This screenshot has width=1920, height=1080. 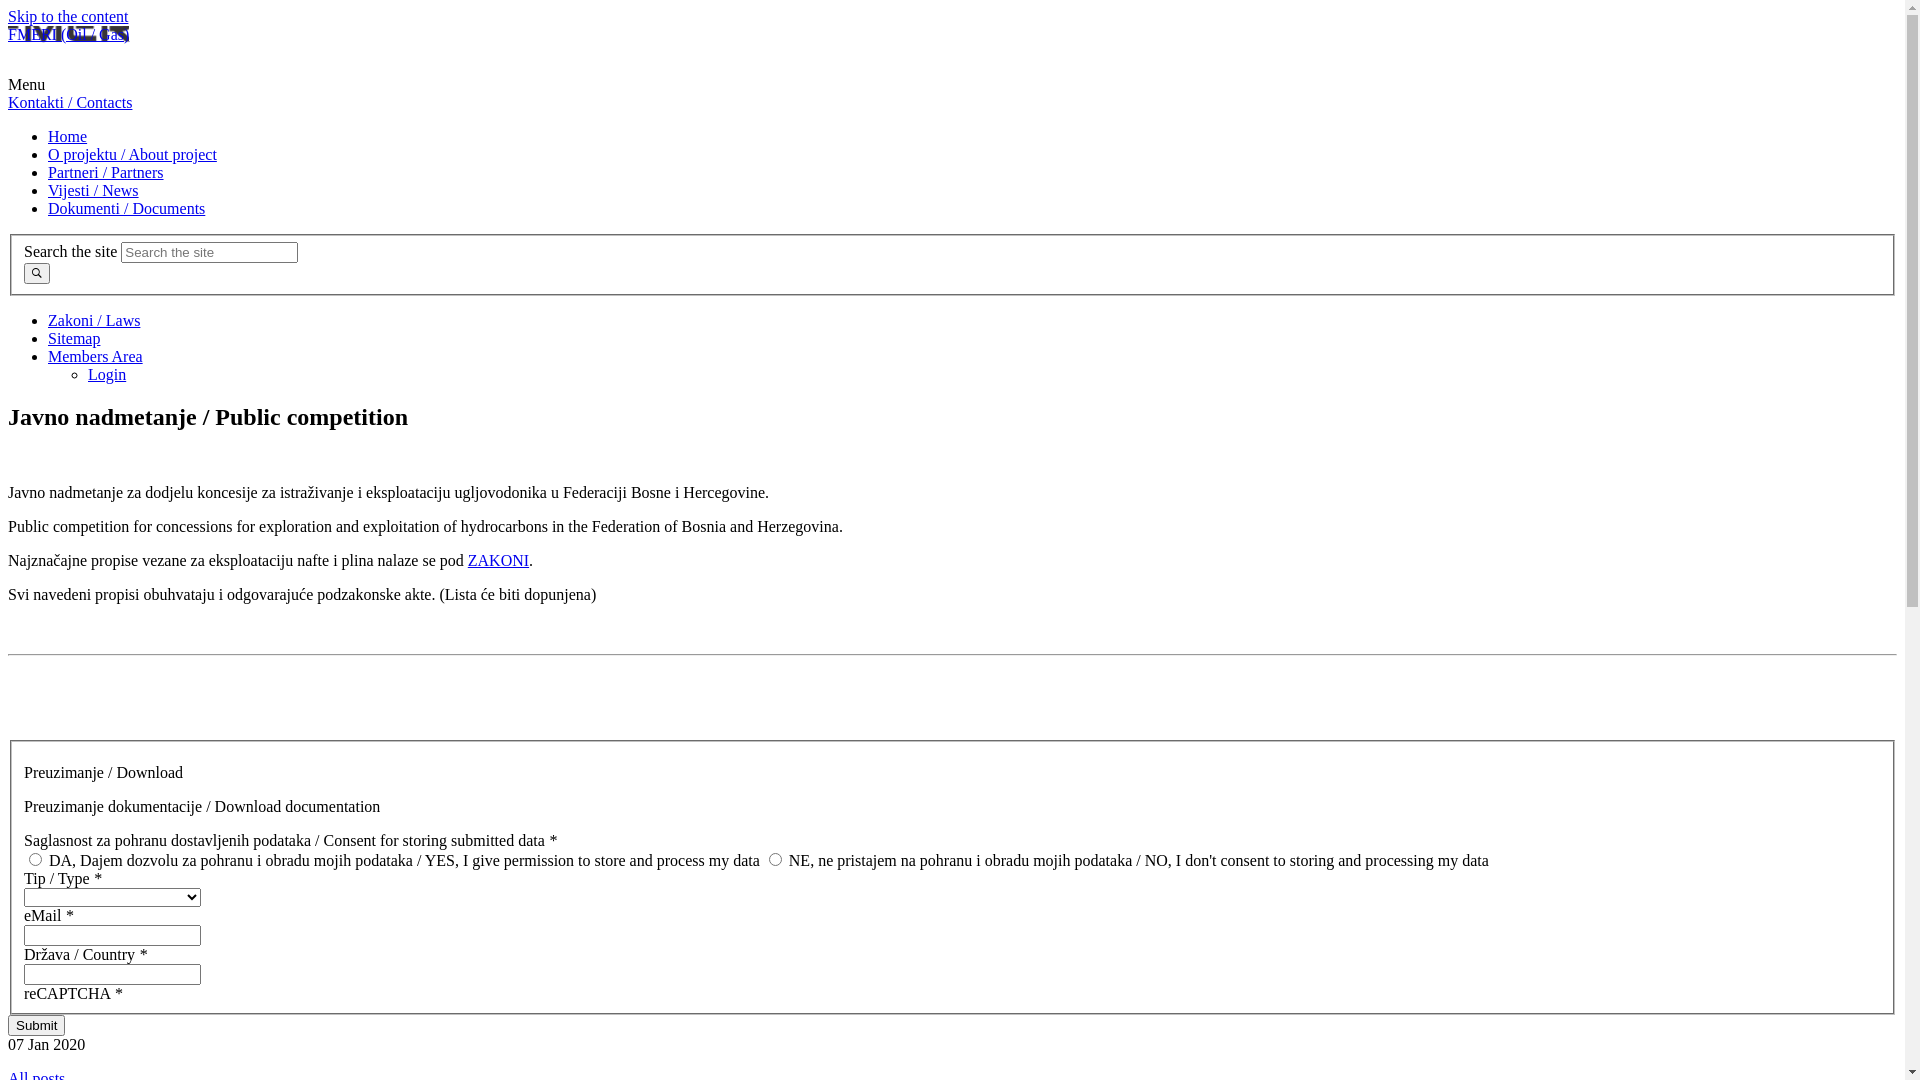 What do you see at coordinates (132, 154) in the screenshot?
I see `O projektu / About project` at bounding box center [132, 154].